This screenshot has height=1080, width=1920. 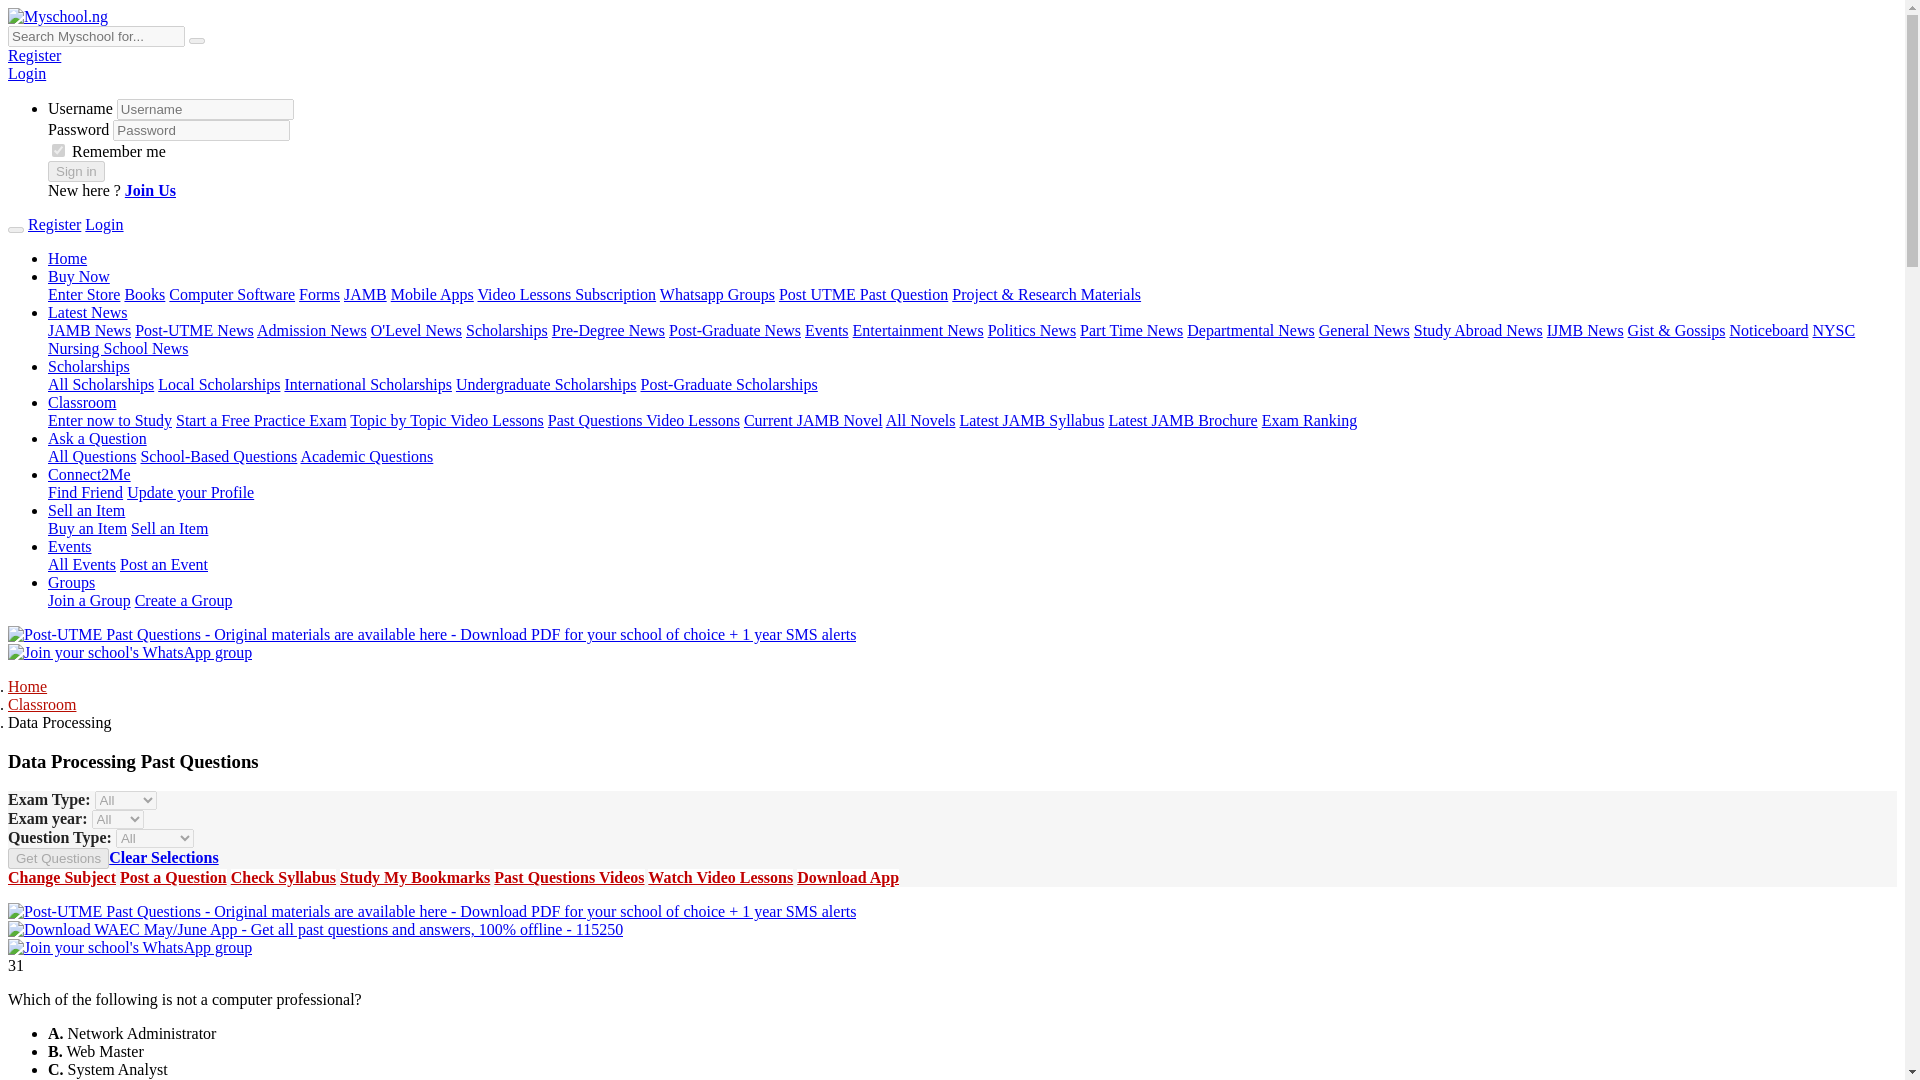 What do you see at coordinates (1032, 330) in the screenshot?
I see `Politics News` at bounding box center [1032, 330].